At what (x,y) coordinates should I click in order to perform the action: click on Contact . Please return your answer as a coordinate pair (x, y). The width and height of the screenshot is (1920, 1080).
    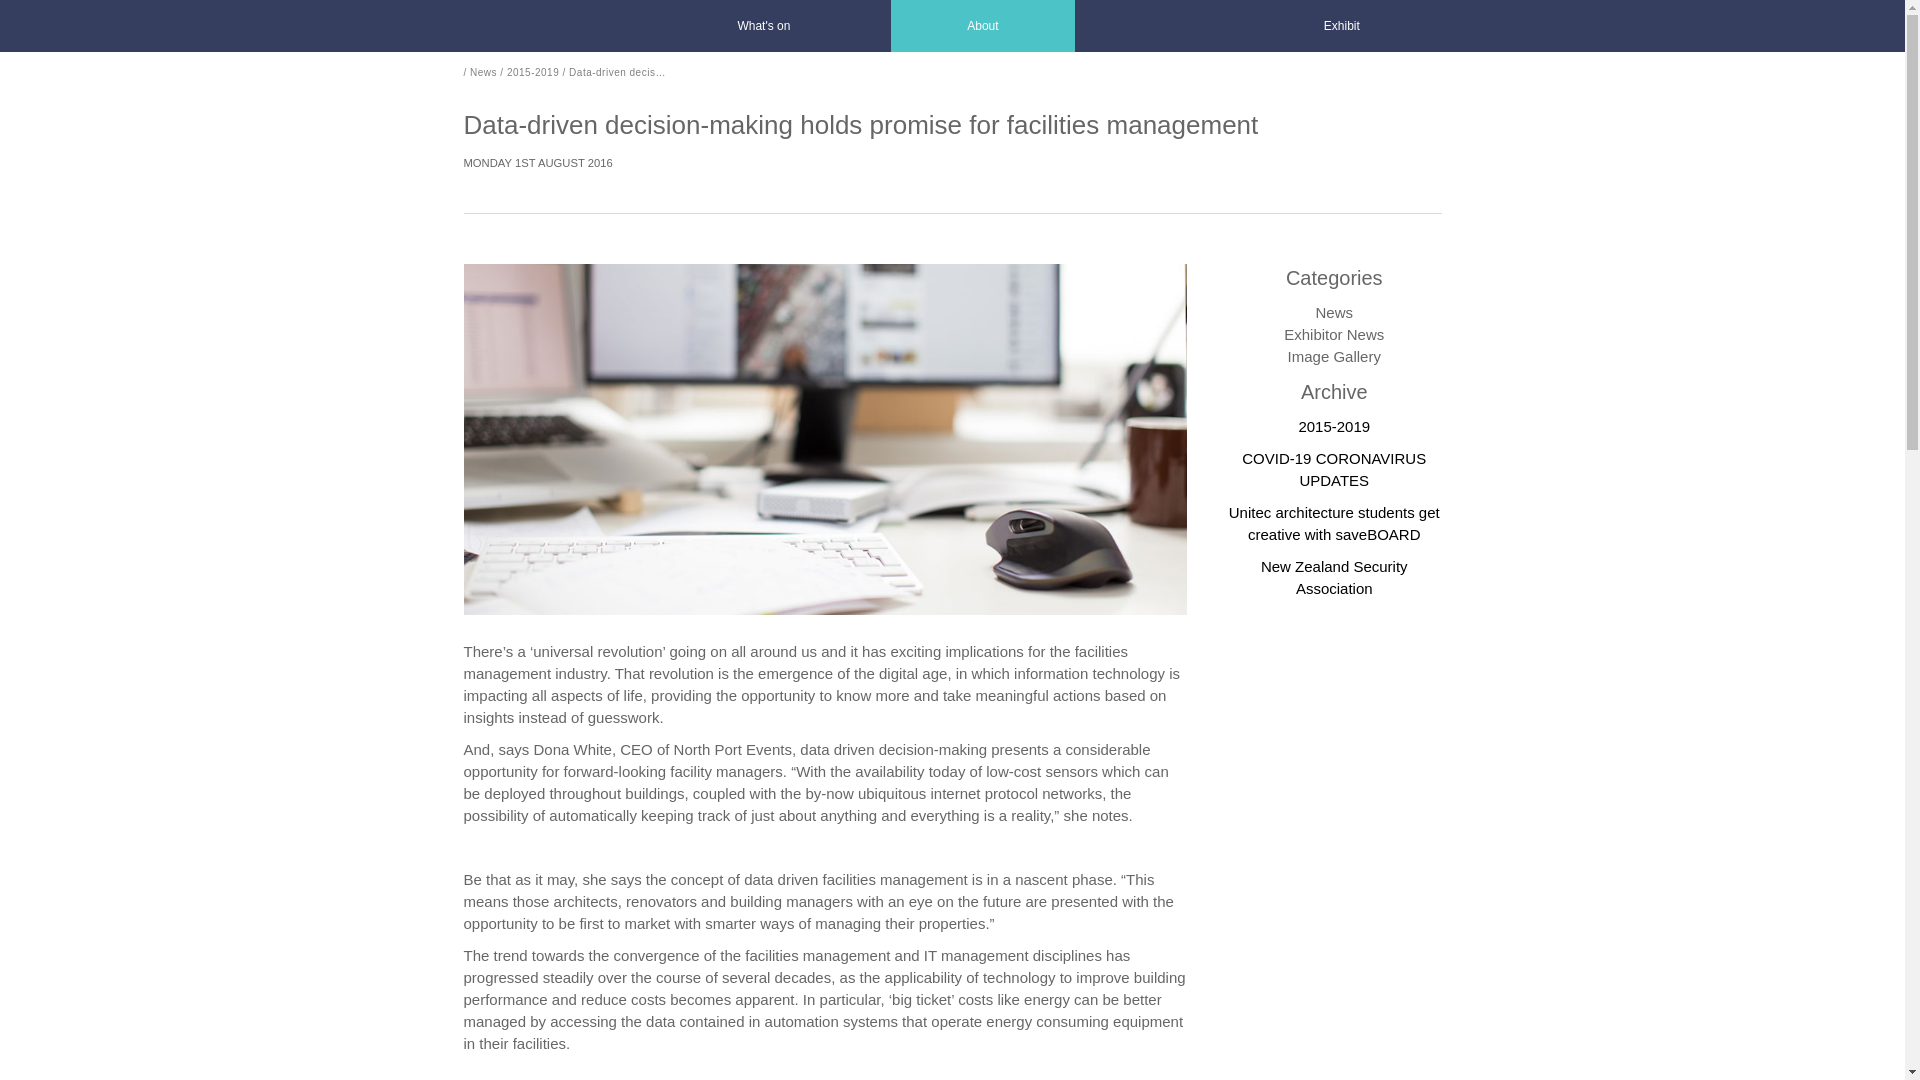
    Looking at the image, I should click on (1117, 26).